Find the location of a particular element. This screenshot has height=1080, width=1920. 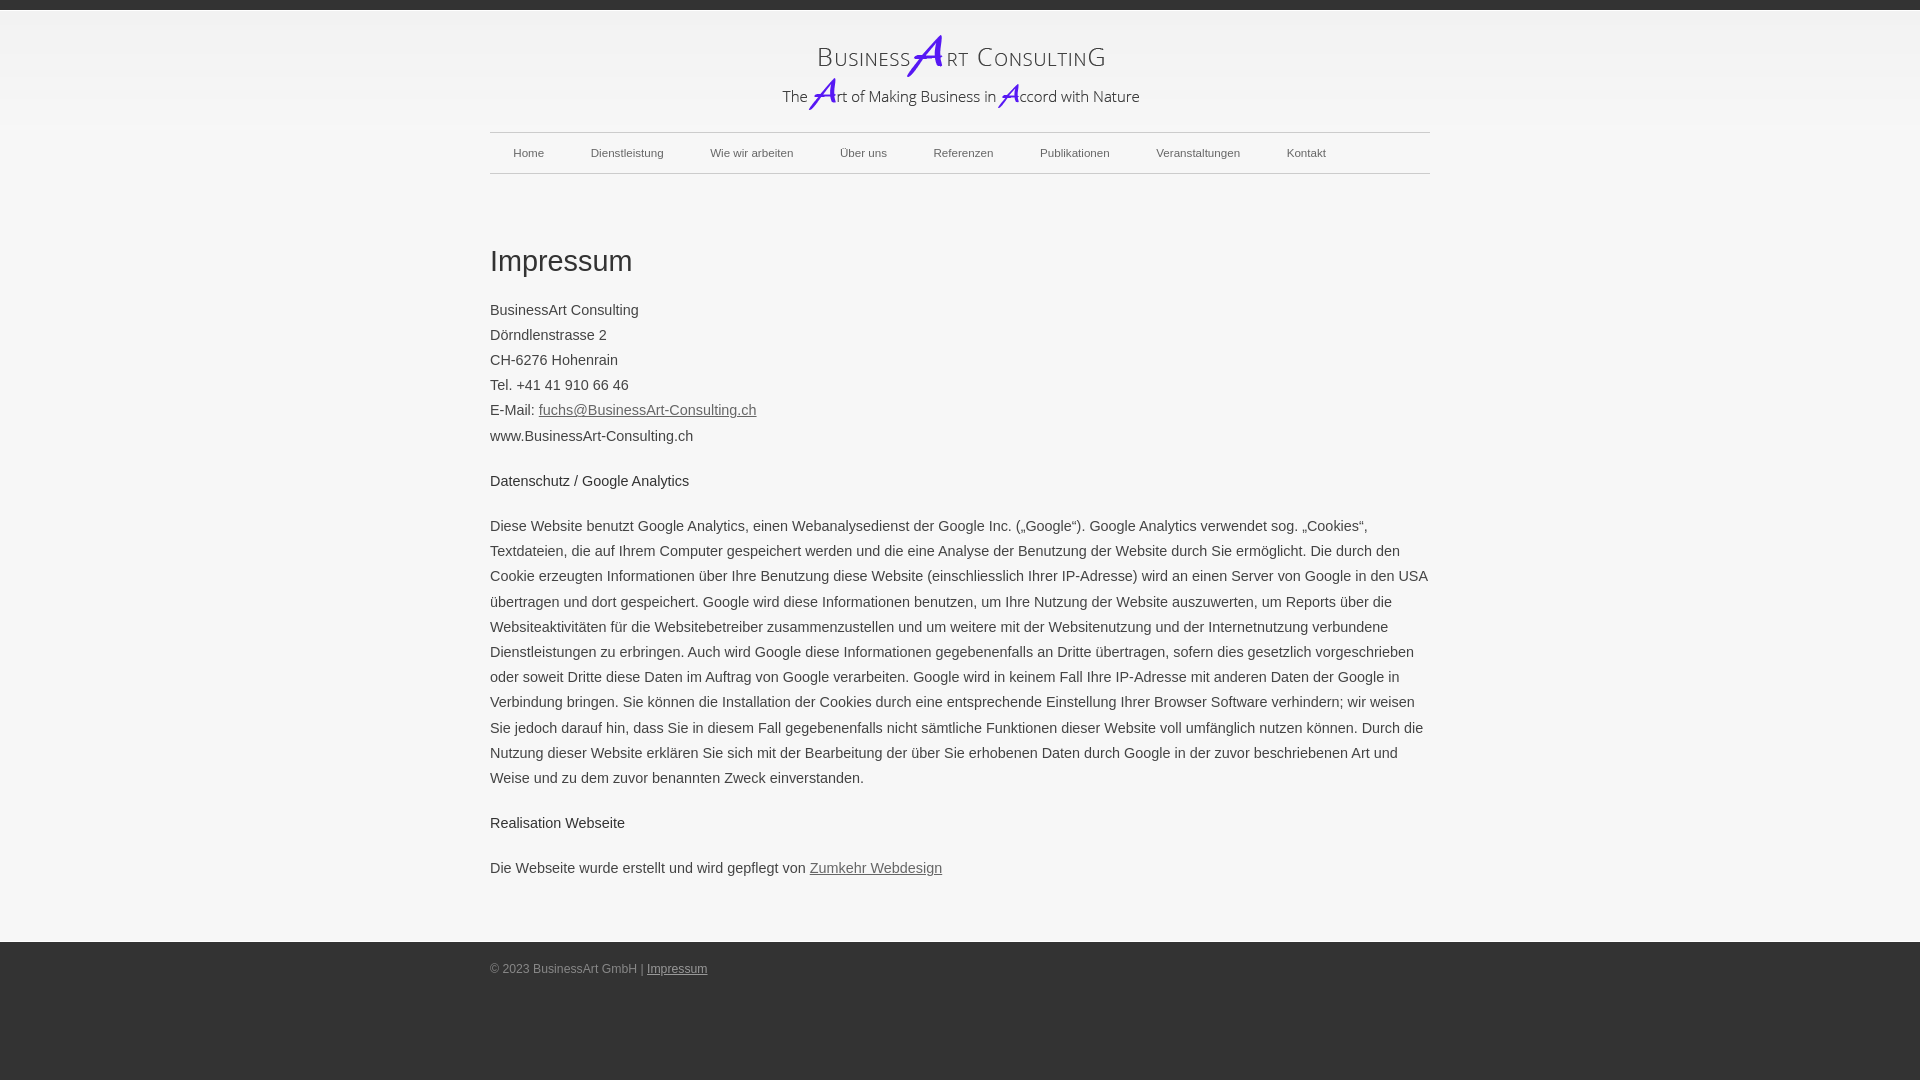

Wie wir arbeiten is located at coordinates (752, 153).